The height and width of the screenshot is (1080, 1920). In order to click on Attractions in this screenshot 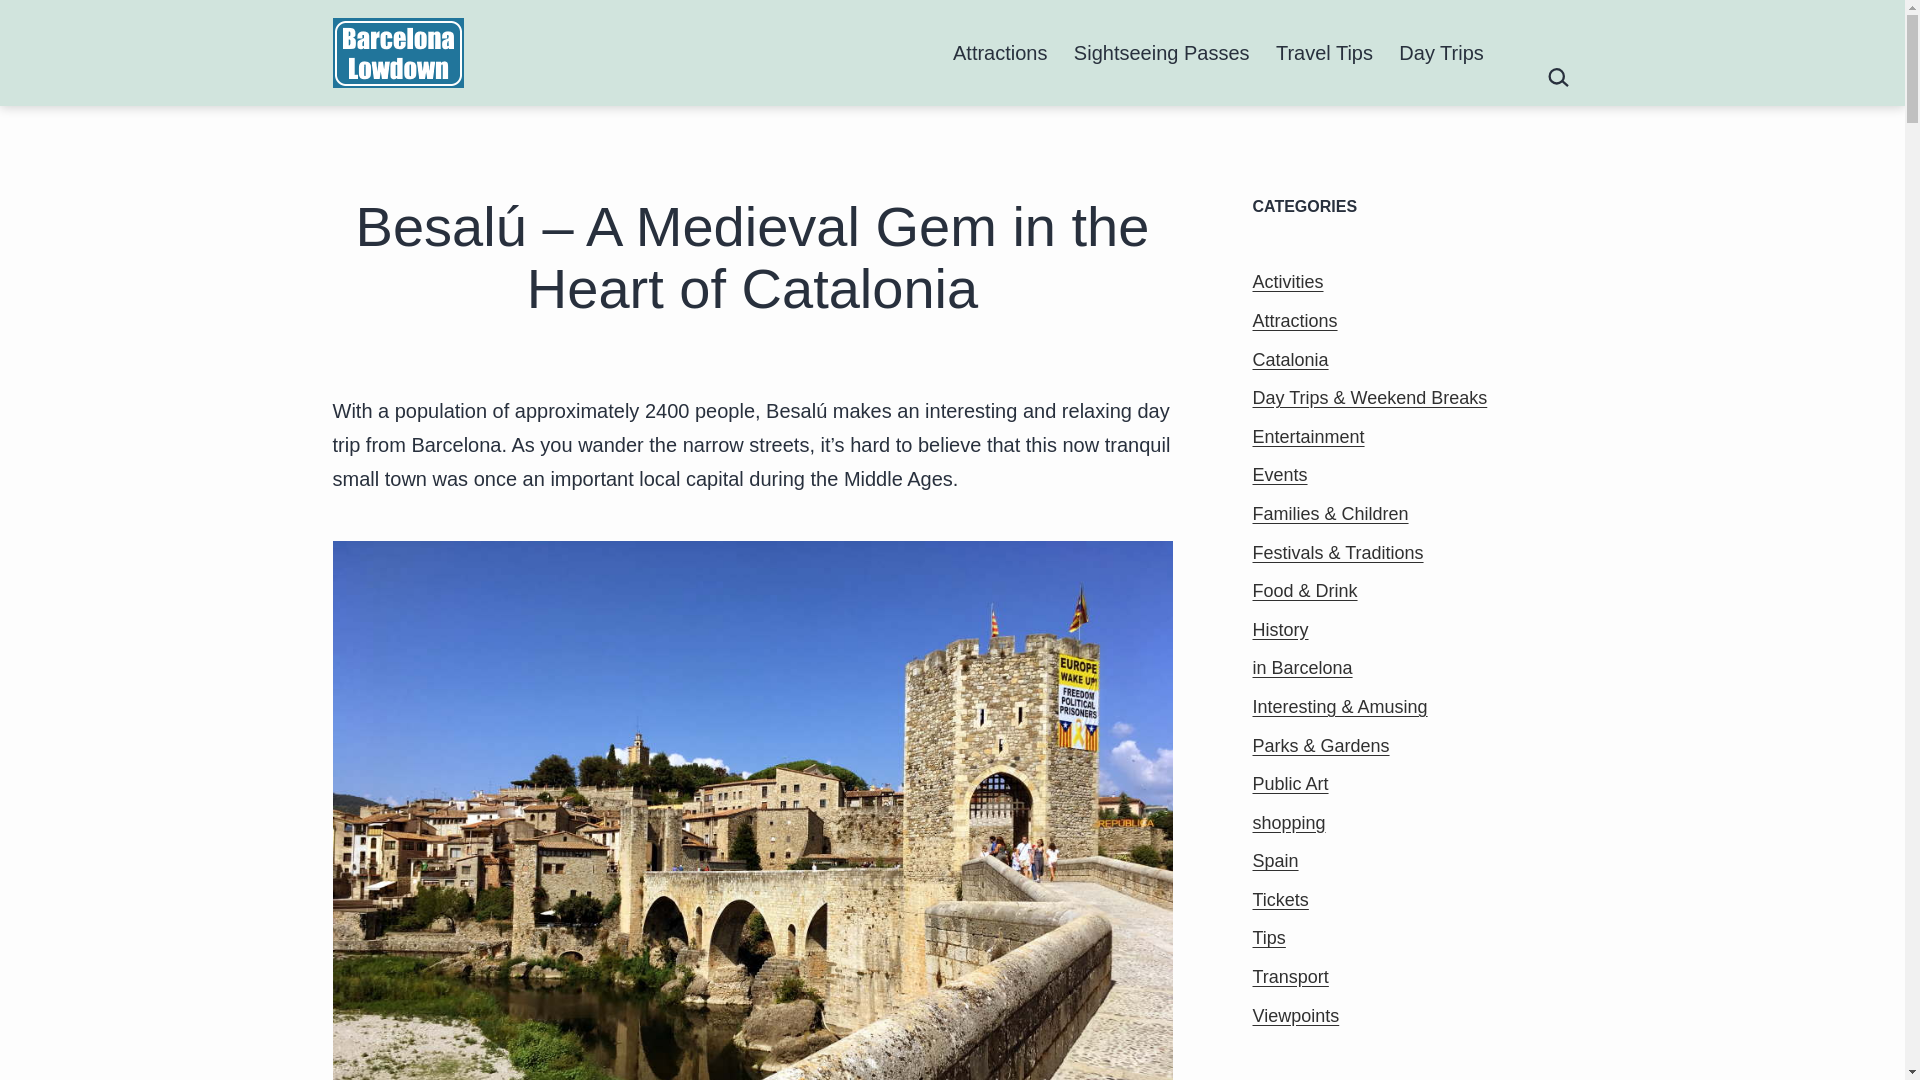, I will do `click(1294, 320)`.